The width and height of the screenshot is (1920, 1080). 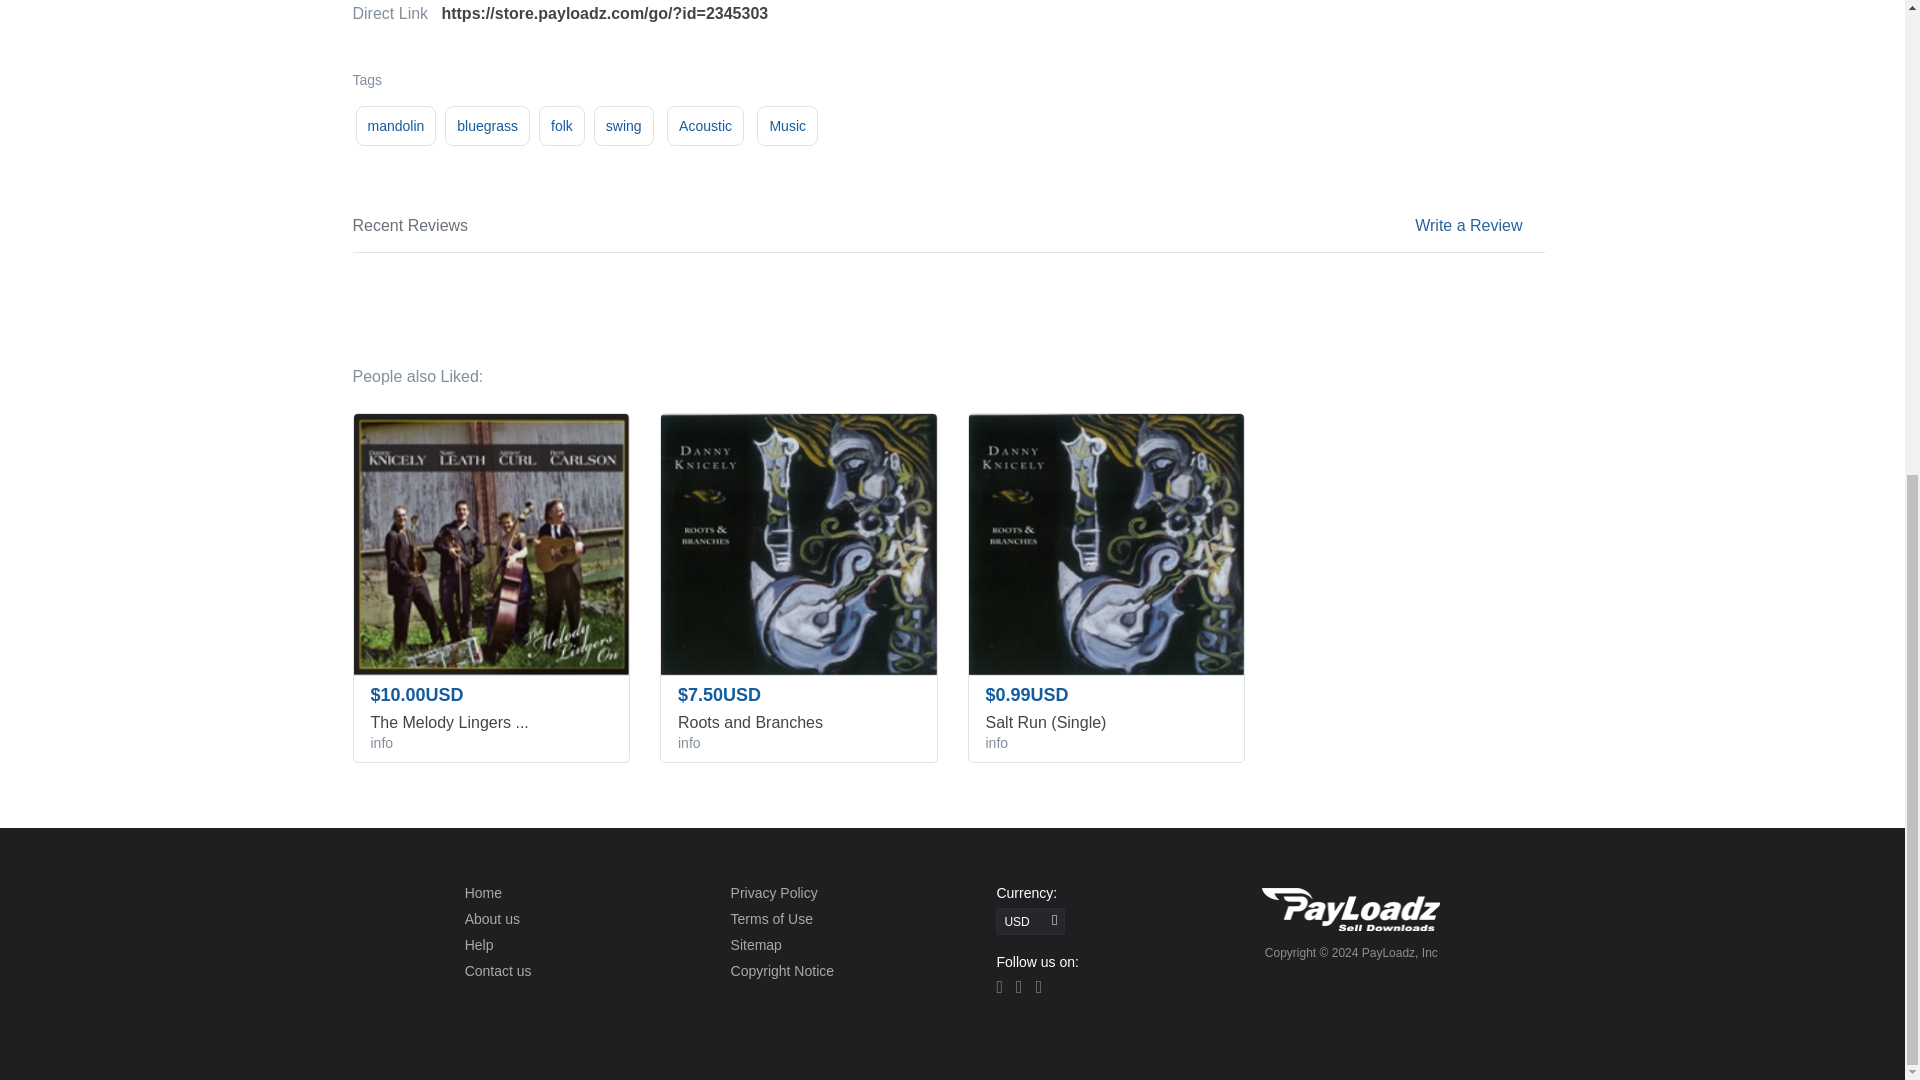 I want to click on Acoustic, so click(x=705, y=125).